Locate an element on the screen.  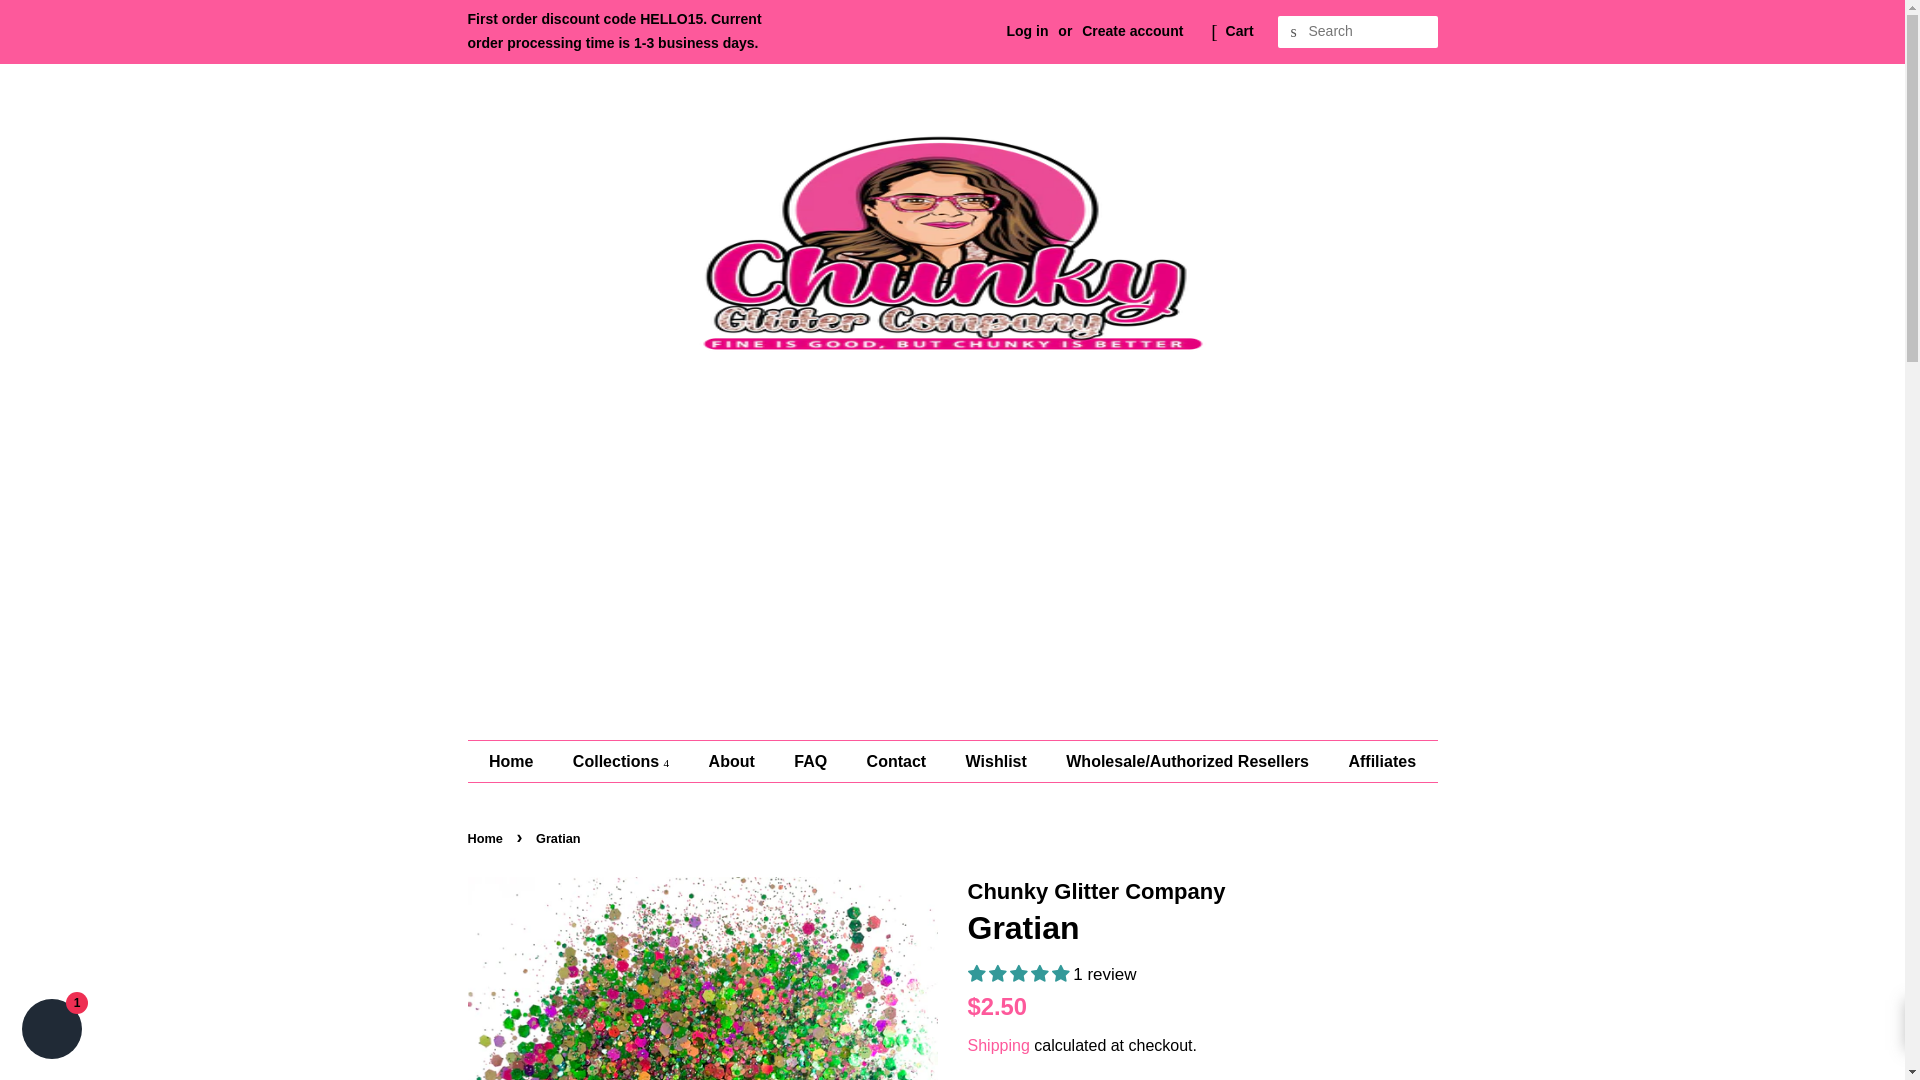
Cart is located at coordinates (1240, 32).